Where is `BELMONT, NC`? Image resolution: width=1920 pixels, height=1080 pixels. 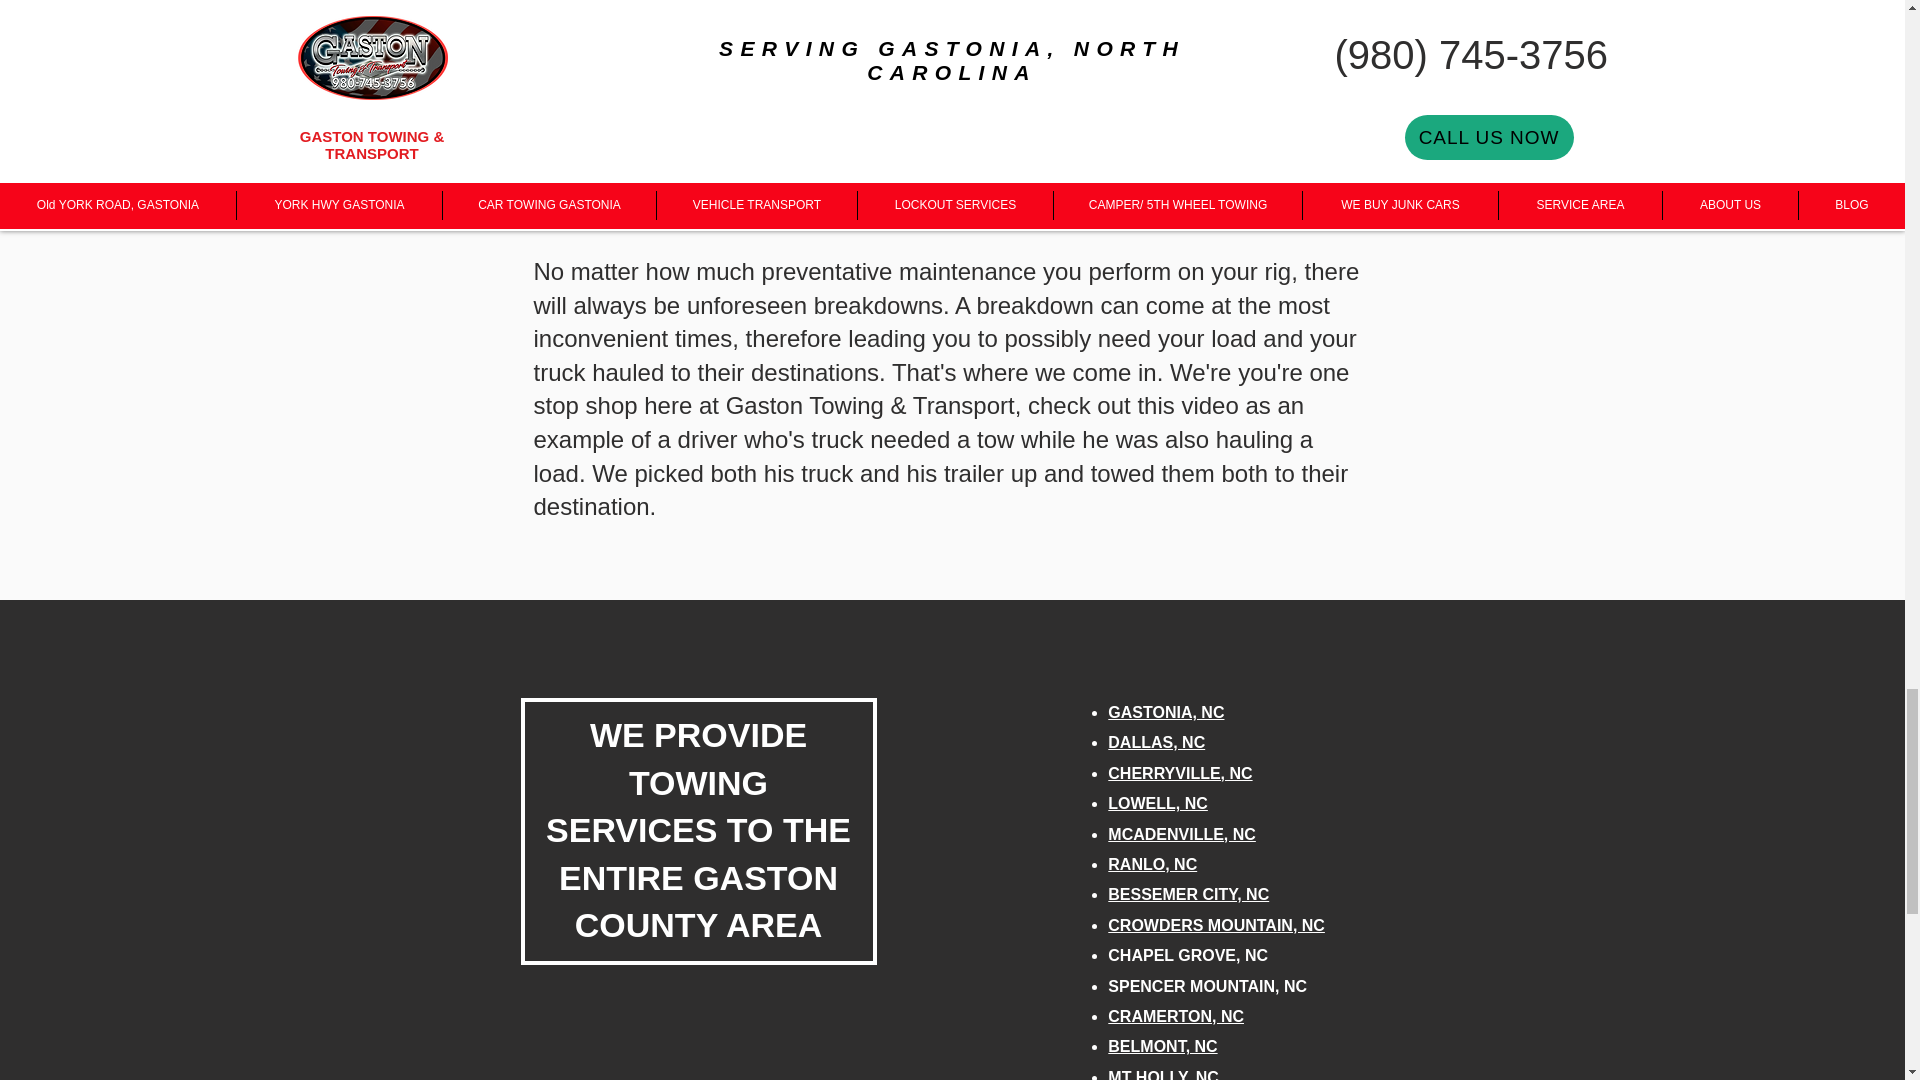 BELMONT, NC is located at coordinates (1162, 1046).